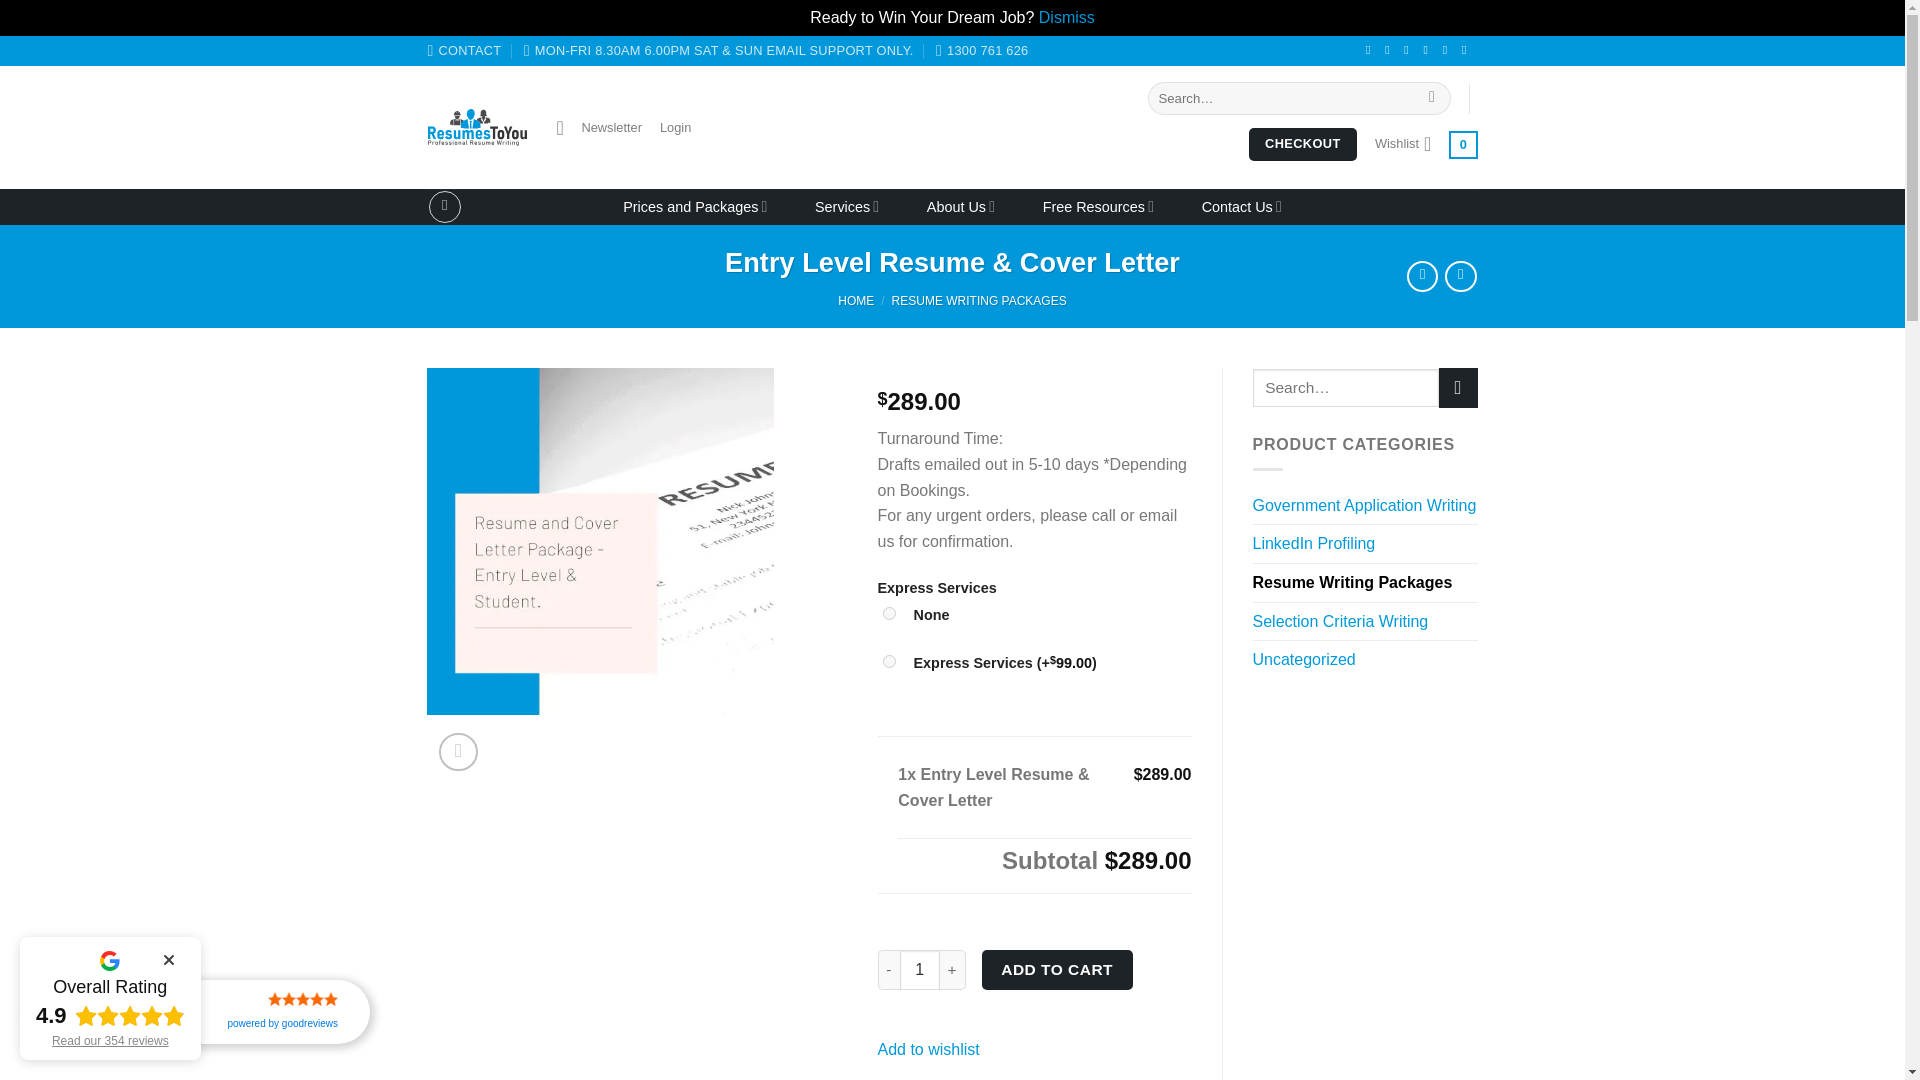 This screenshot has height=1080, width=1920. Describe the element at coordinates (598, 128) in the screenshot. I see `Sign up for Newsletter` at that location.